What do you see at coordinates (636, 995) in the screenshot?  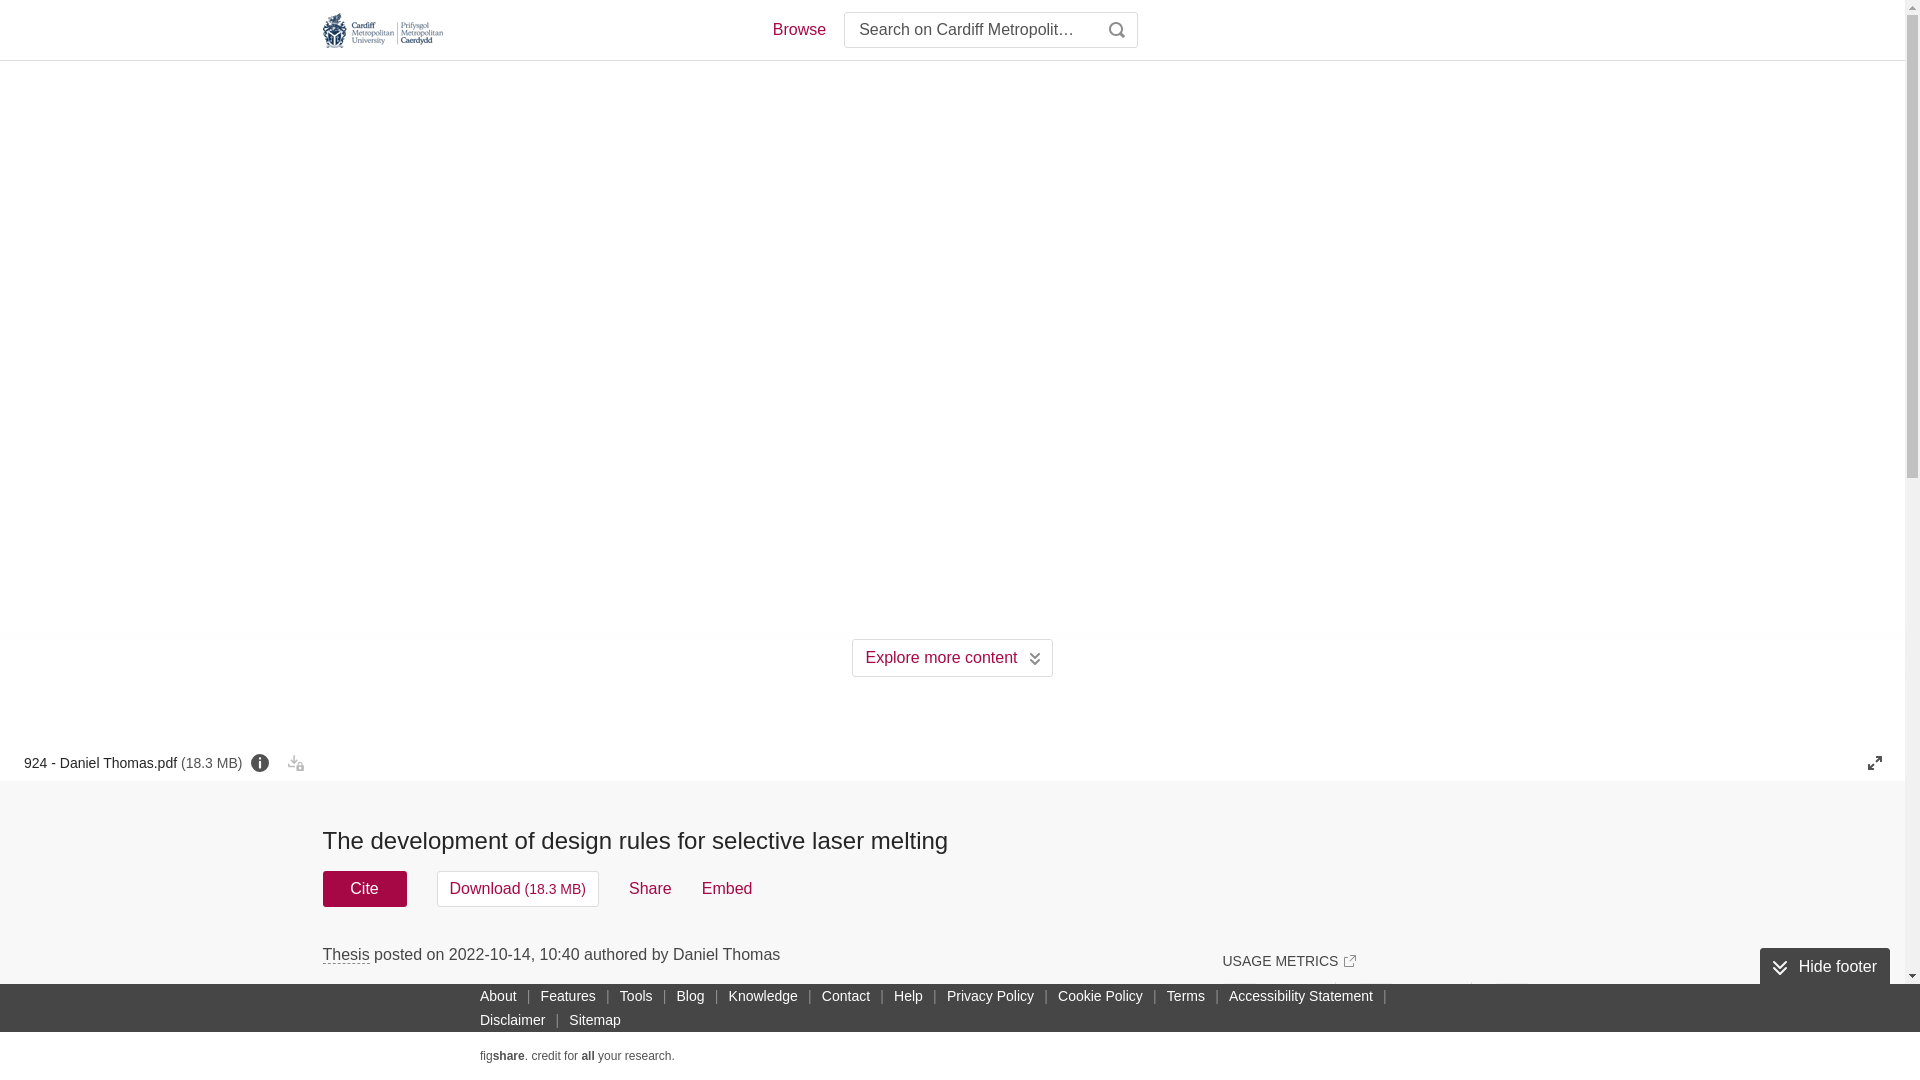 I see `Tools` at bounding box center [636, 995].